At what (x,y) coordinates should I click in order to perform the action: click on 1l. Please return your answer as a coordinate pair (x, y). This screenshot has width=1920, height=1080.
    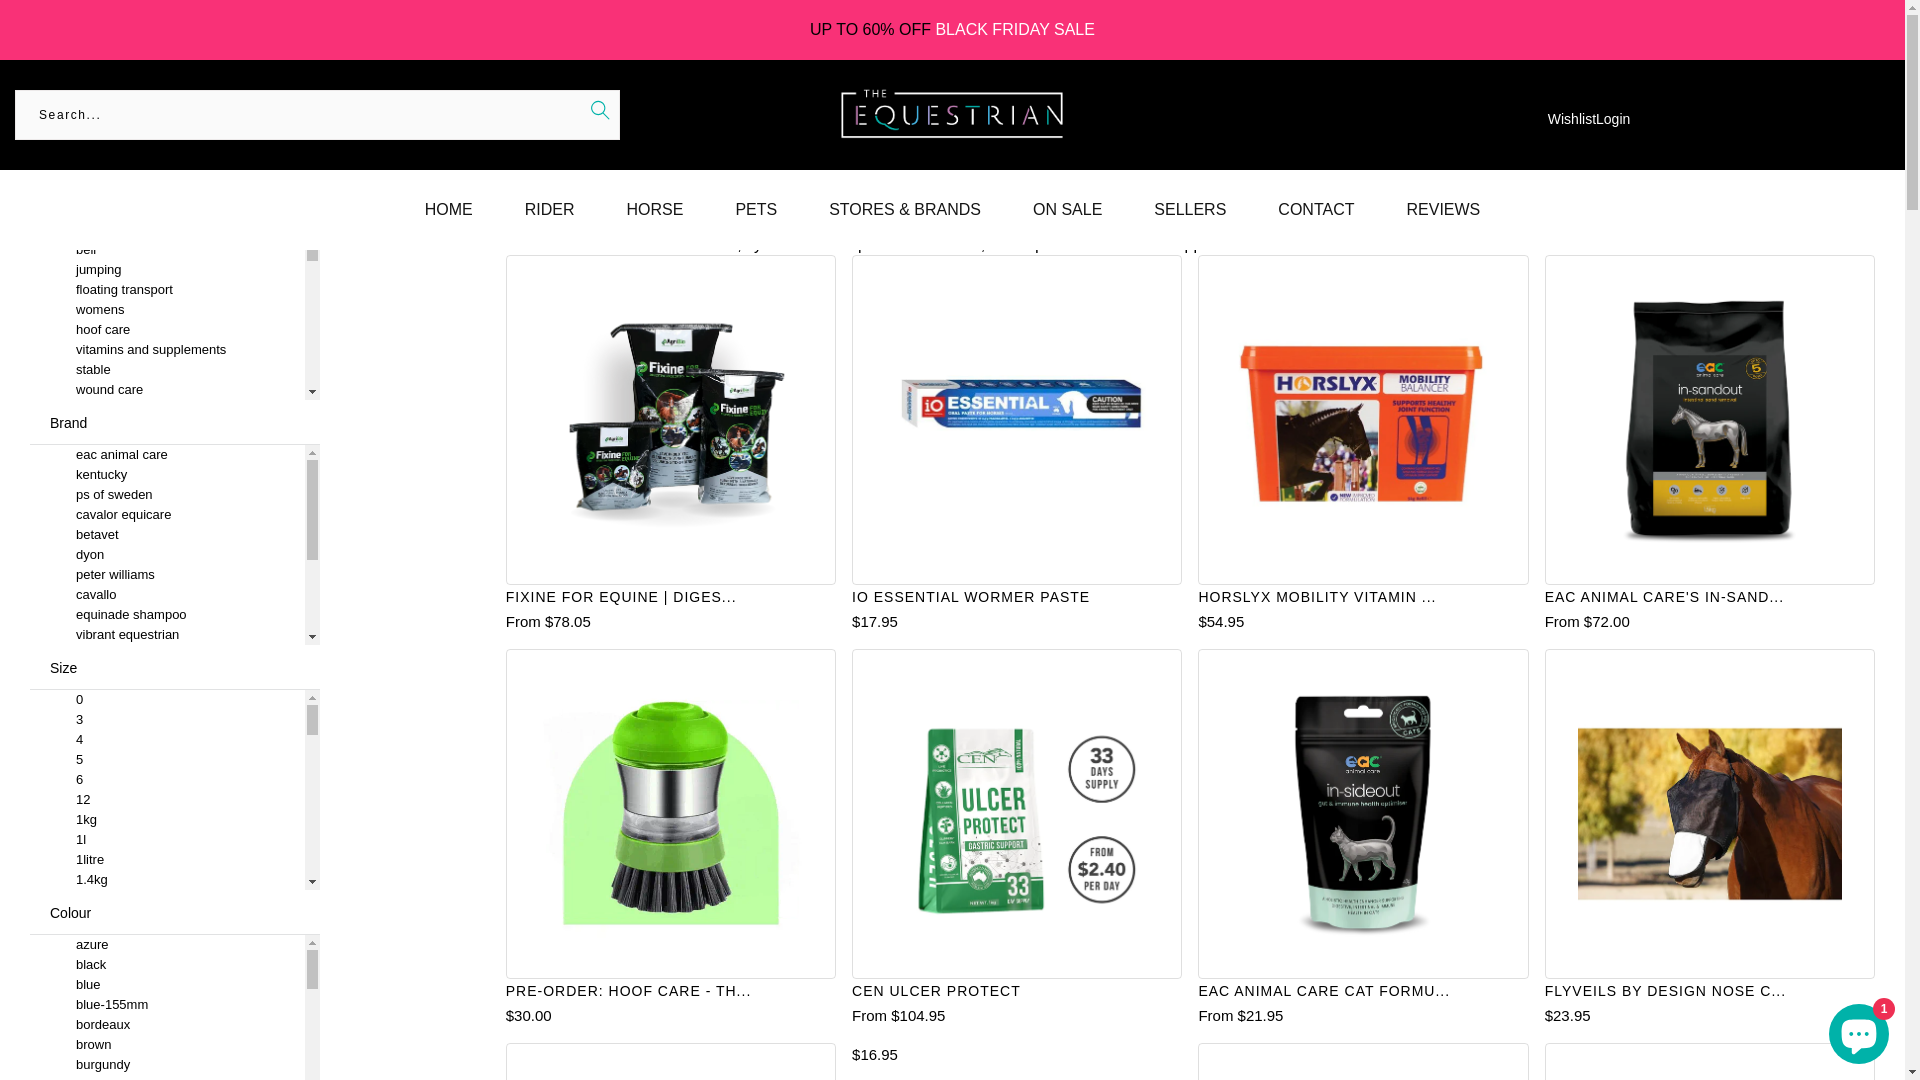
    Looking at the image, I should click on (168, 840).